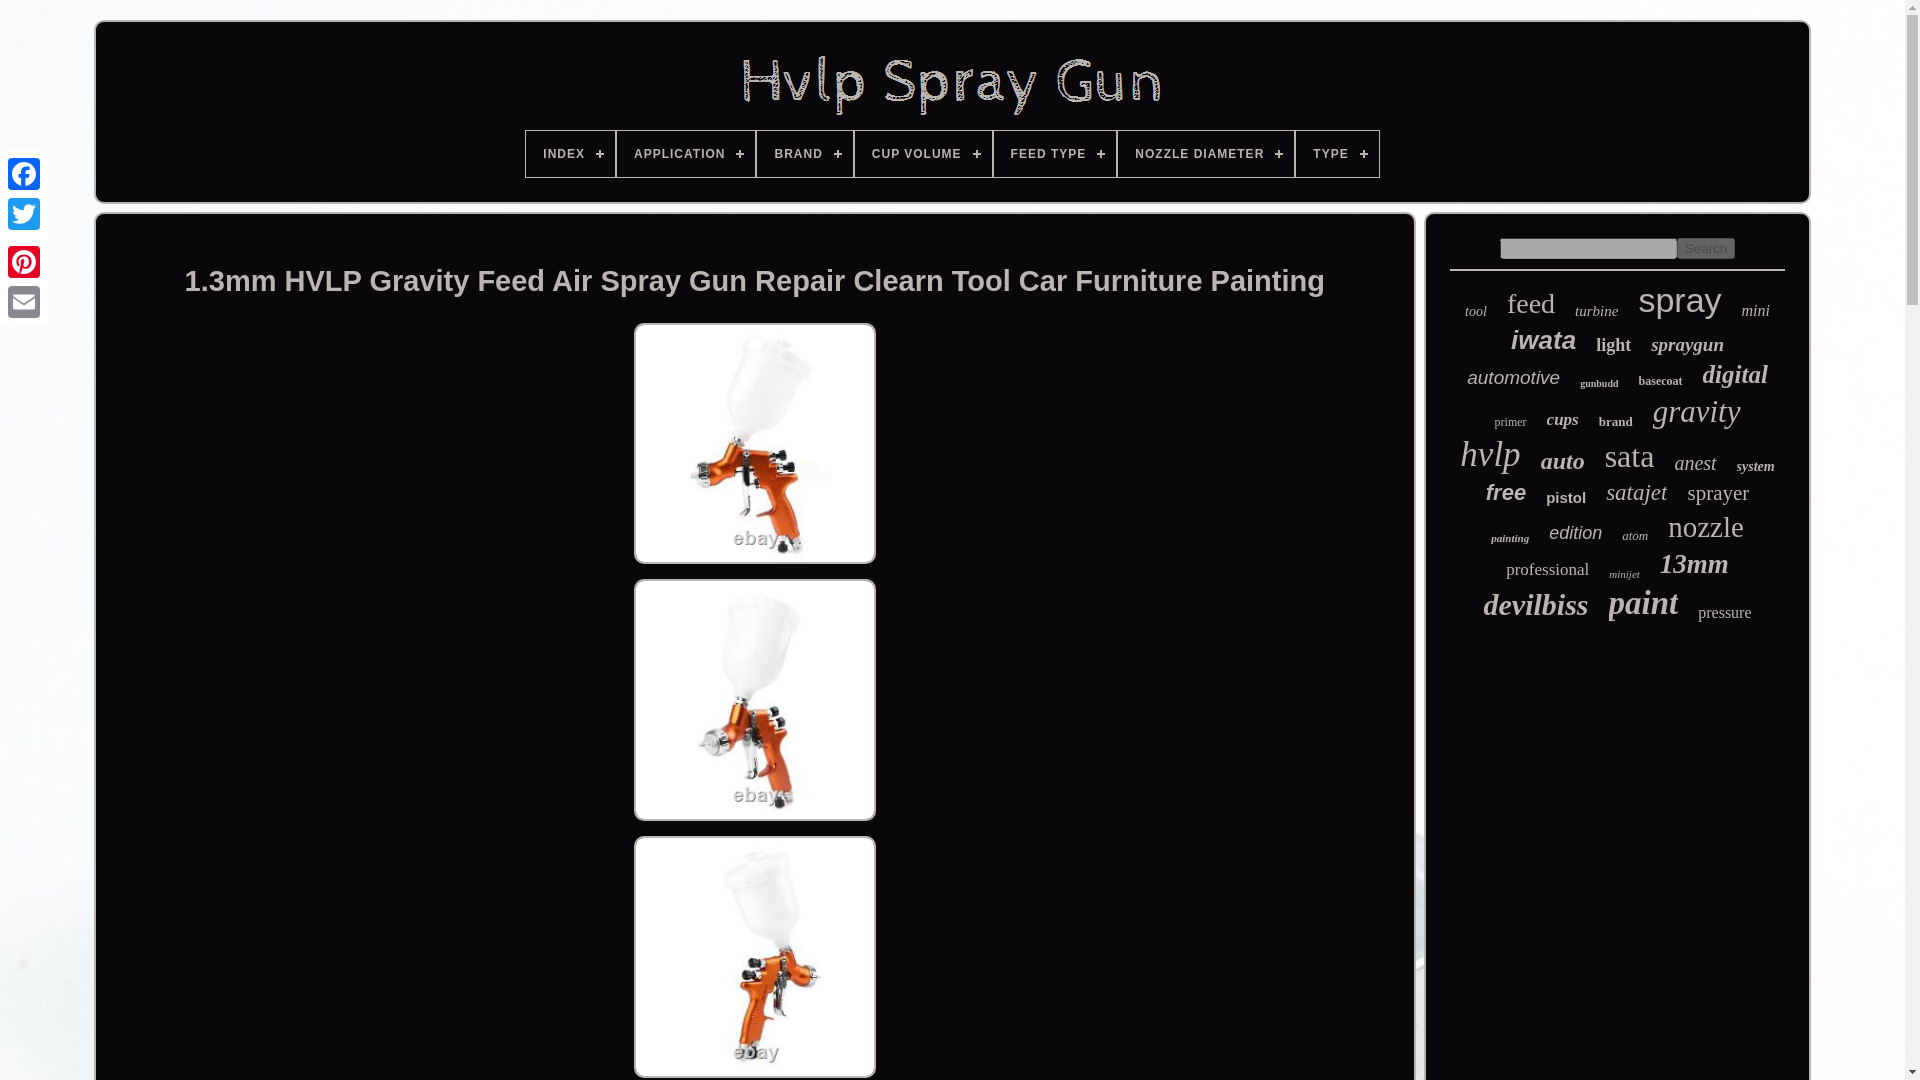  I want to click on Search, so click(1706, 248).